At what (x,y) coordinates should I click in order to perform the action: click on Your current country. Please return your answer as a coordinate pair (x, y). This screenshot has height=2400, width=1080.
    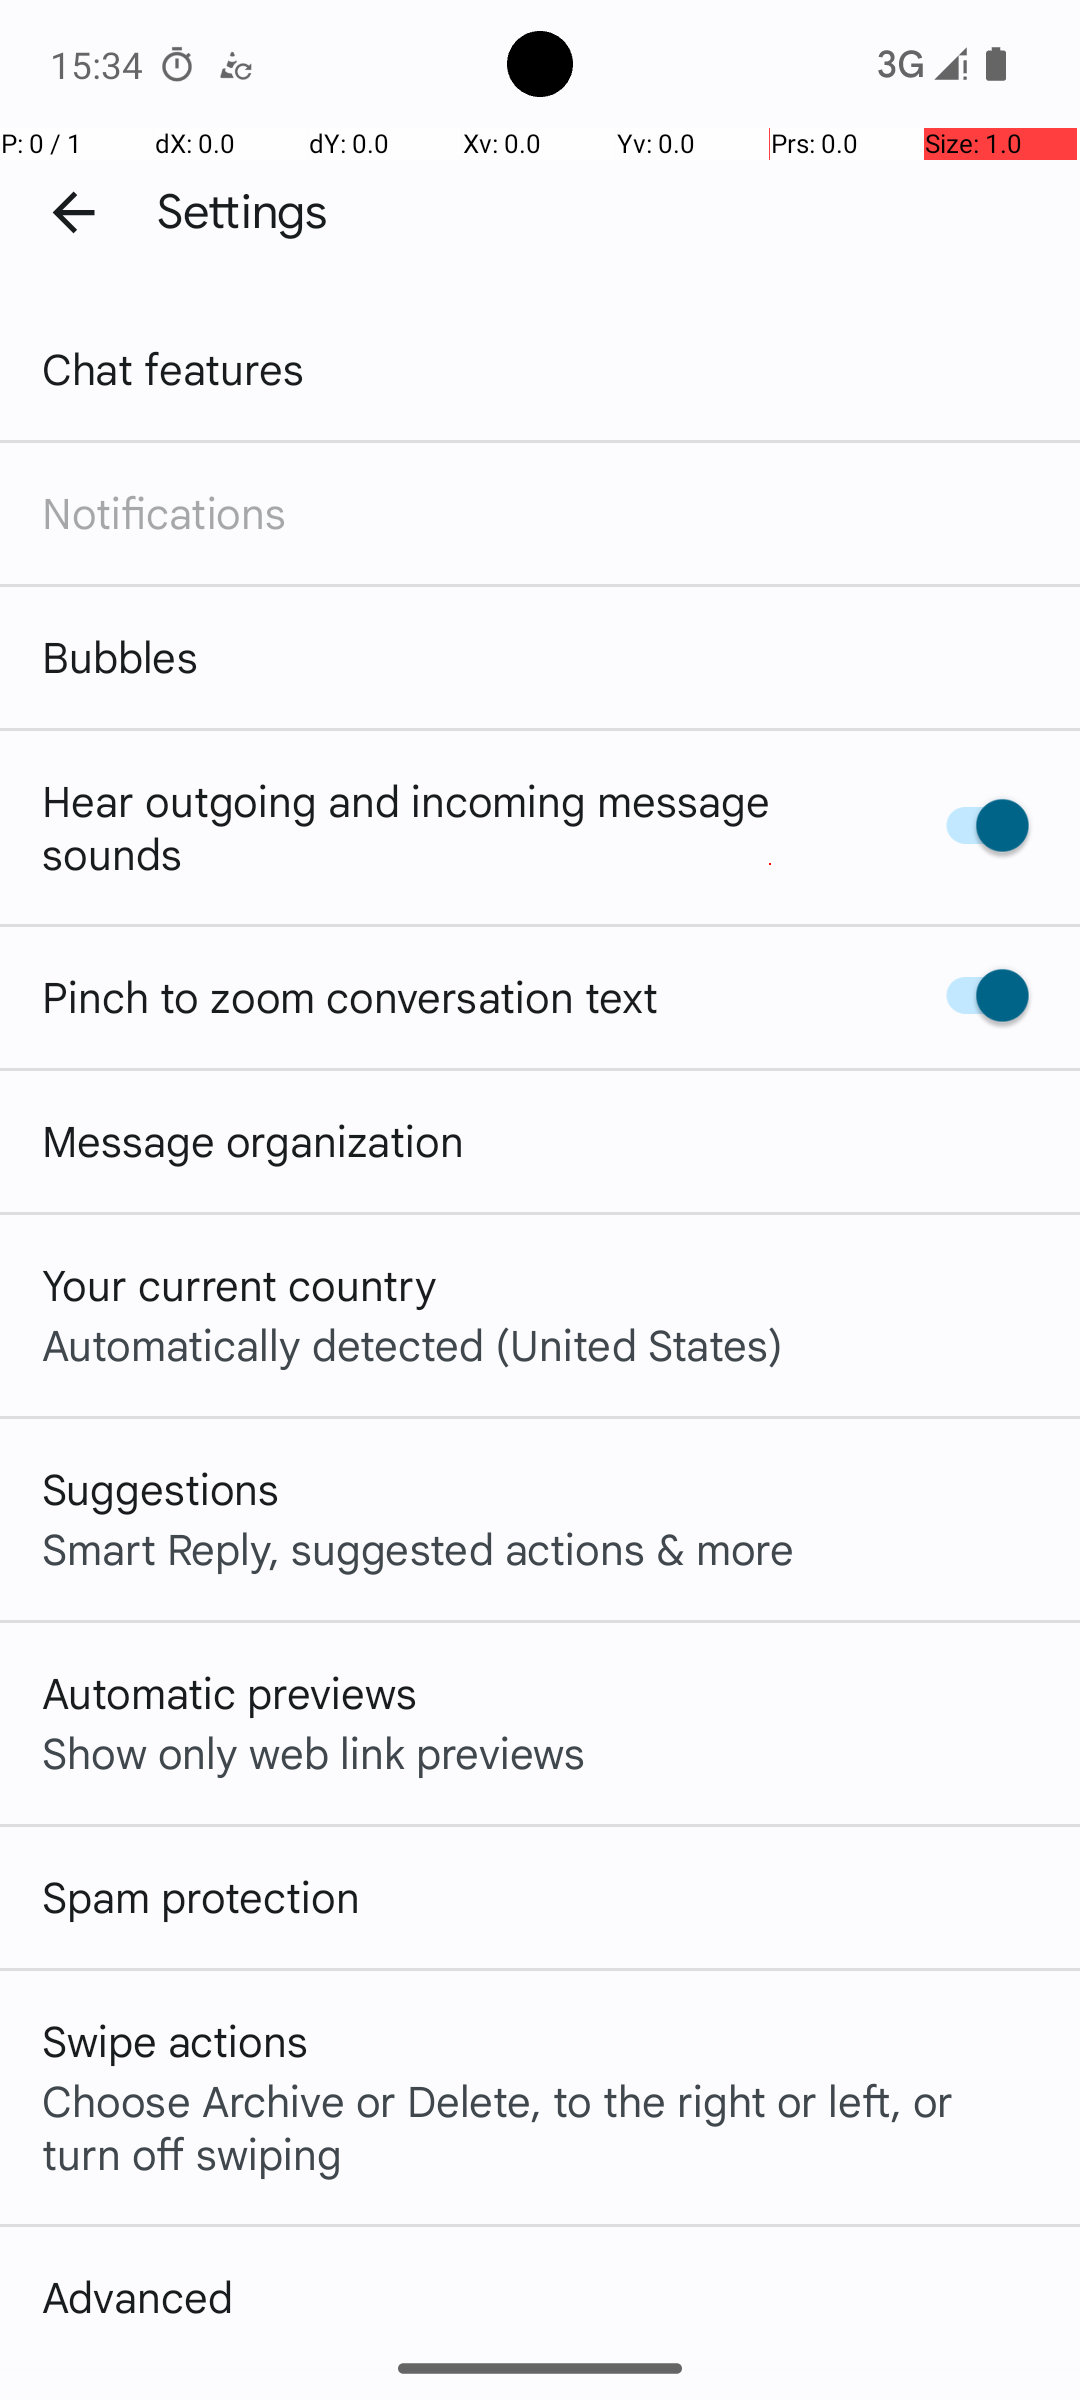
    Looking at the image, I should click on (240, 1284).